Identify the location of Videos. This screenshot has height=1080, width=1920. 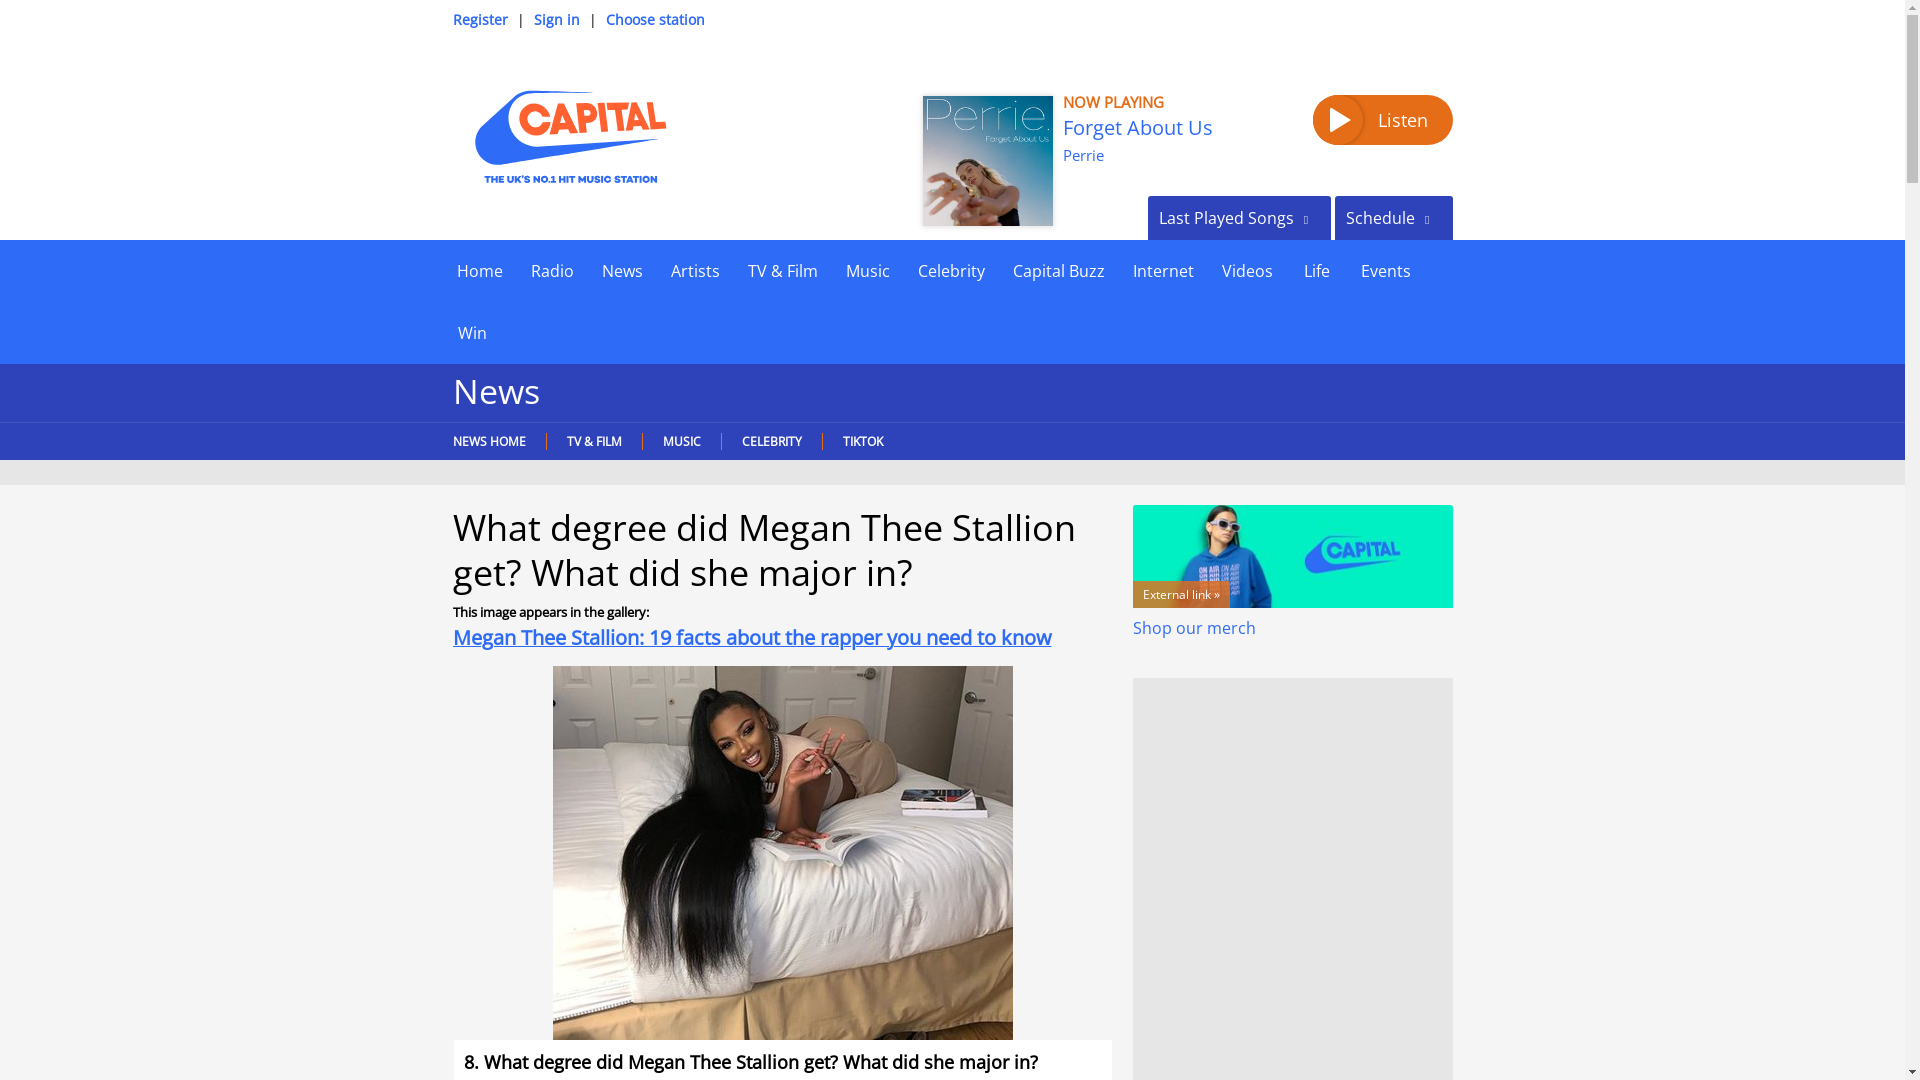
(1246, 270).